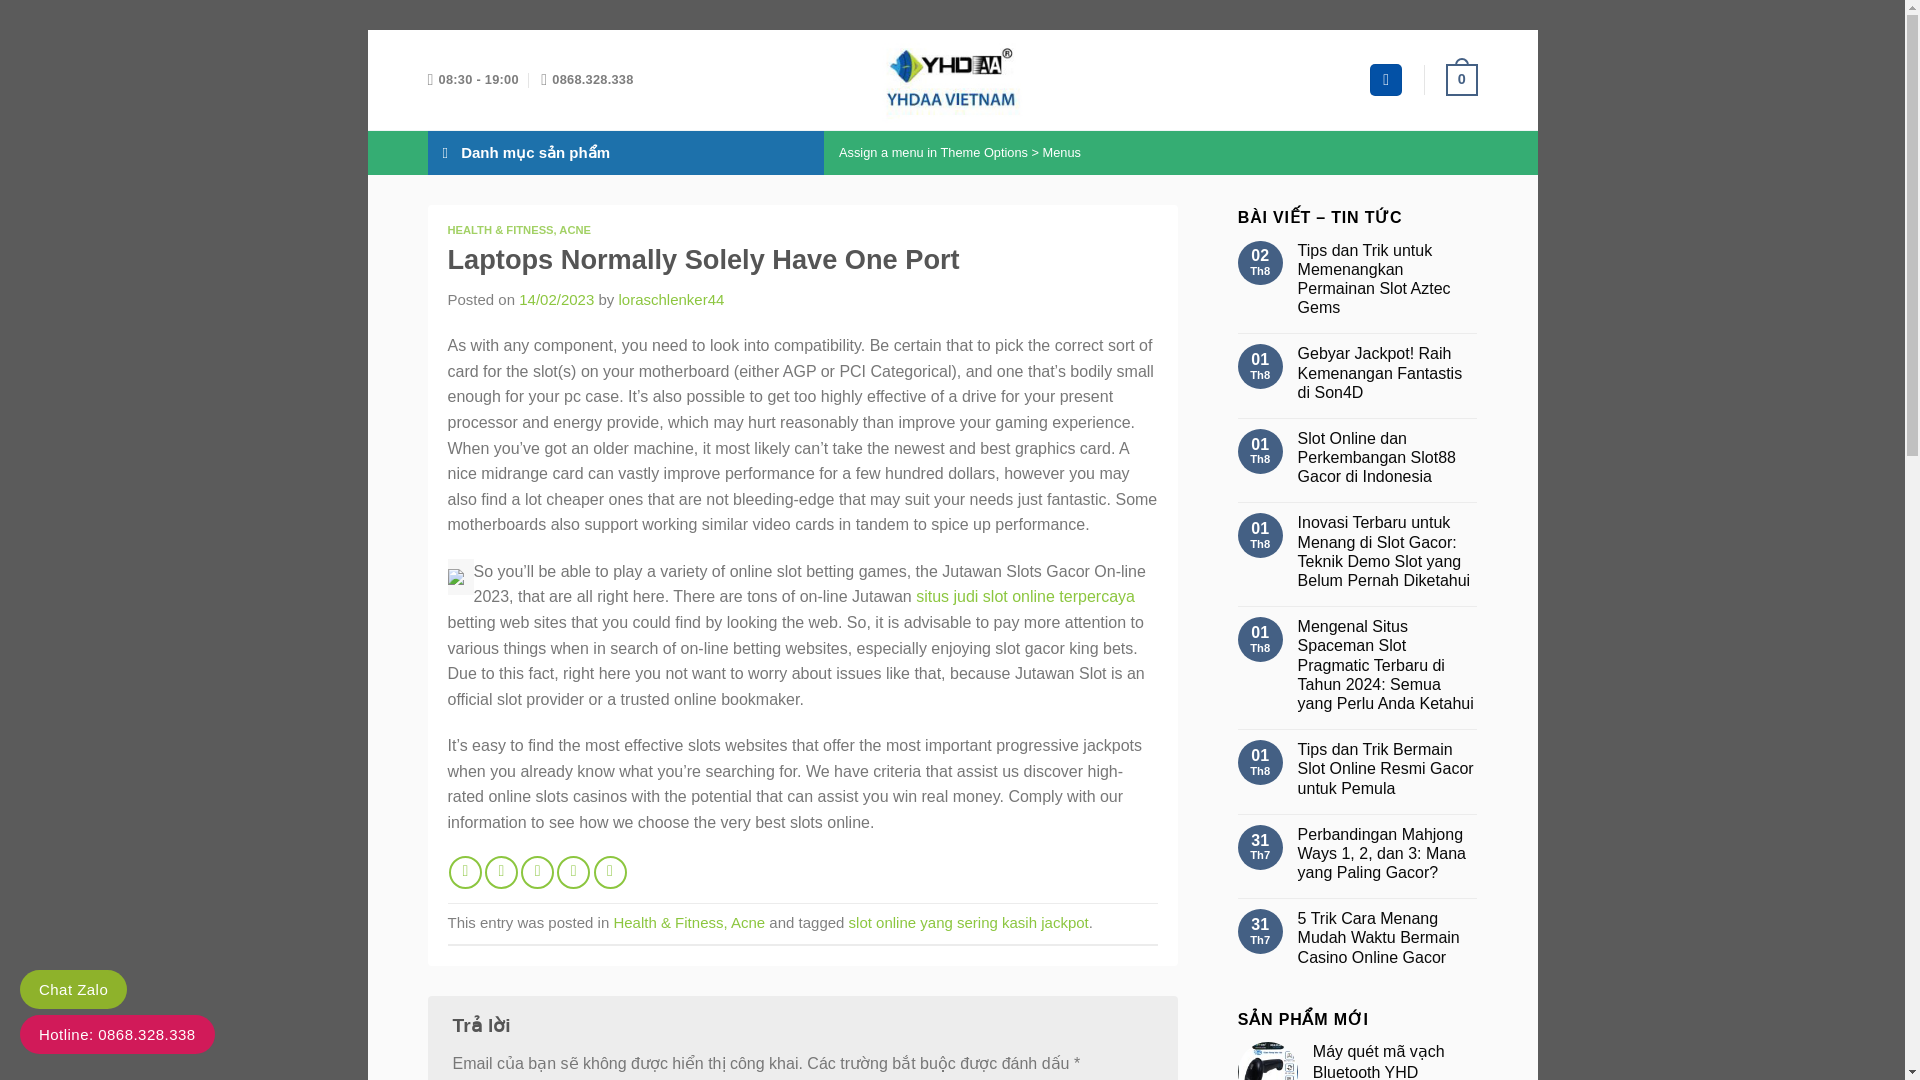 The height and width of the screenshot is (1080, 1920). I want to click on 08:30 - 19:00, so click(473, 80).